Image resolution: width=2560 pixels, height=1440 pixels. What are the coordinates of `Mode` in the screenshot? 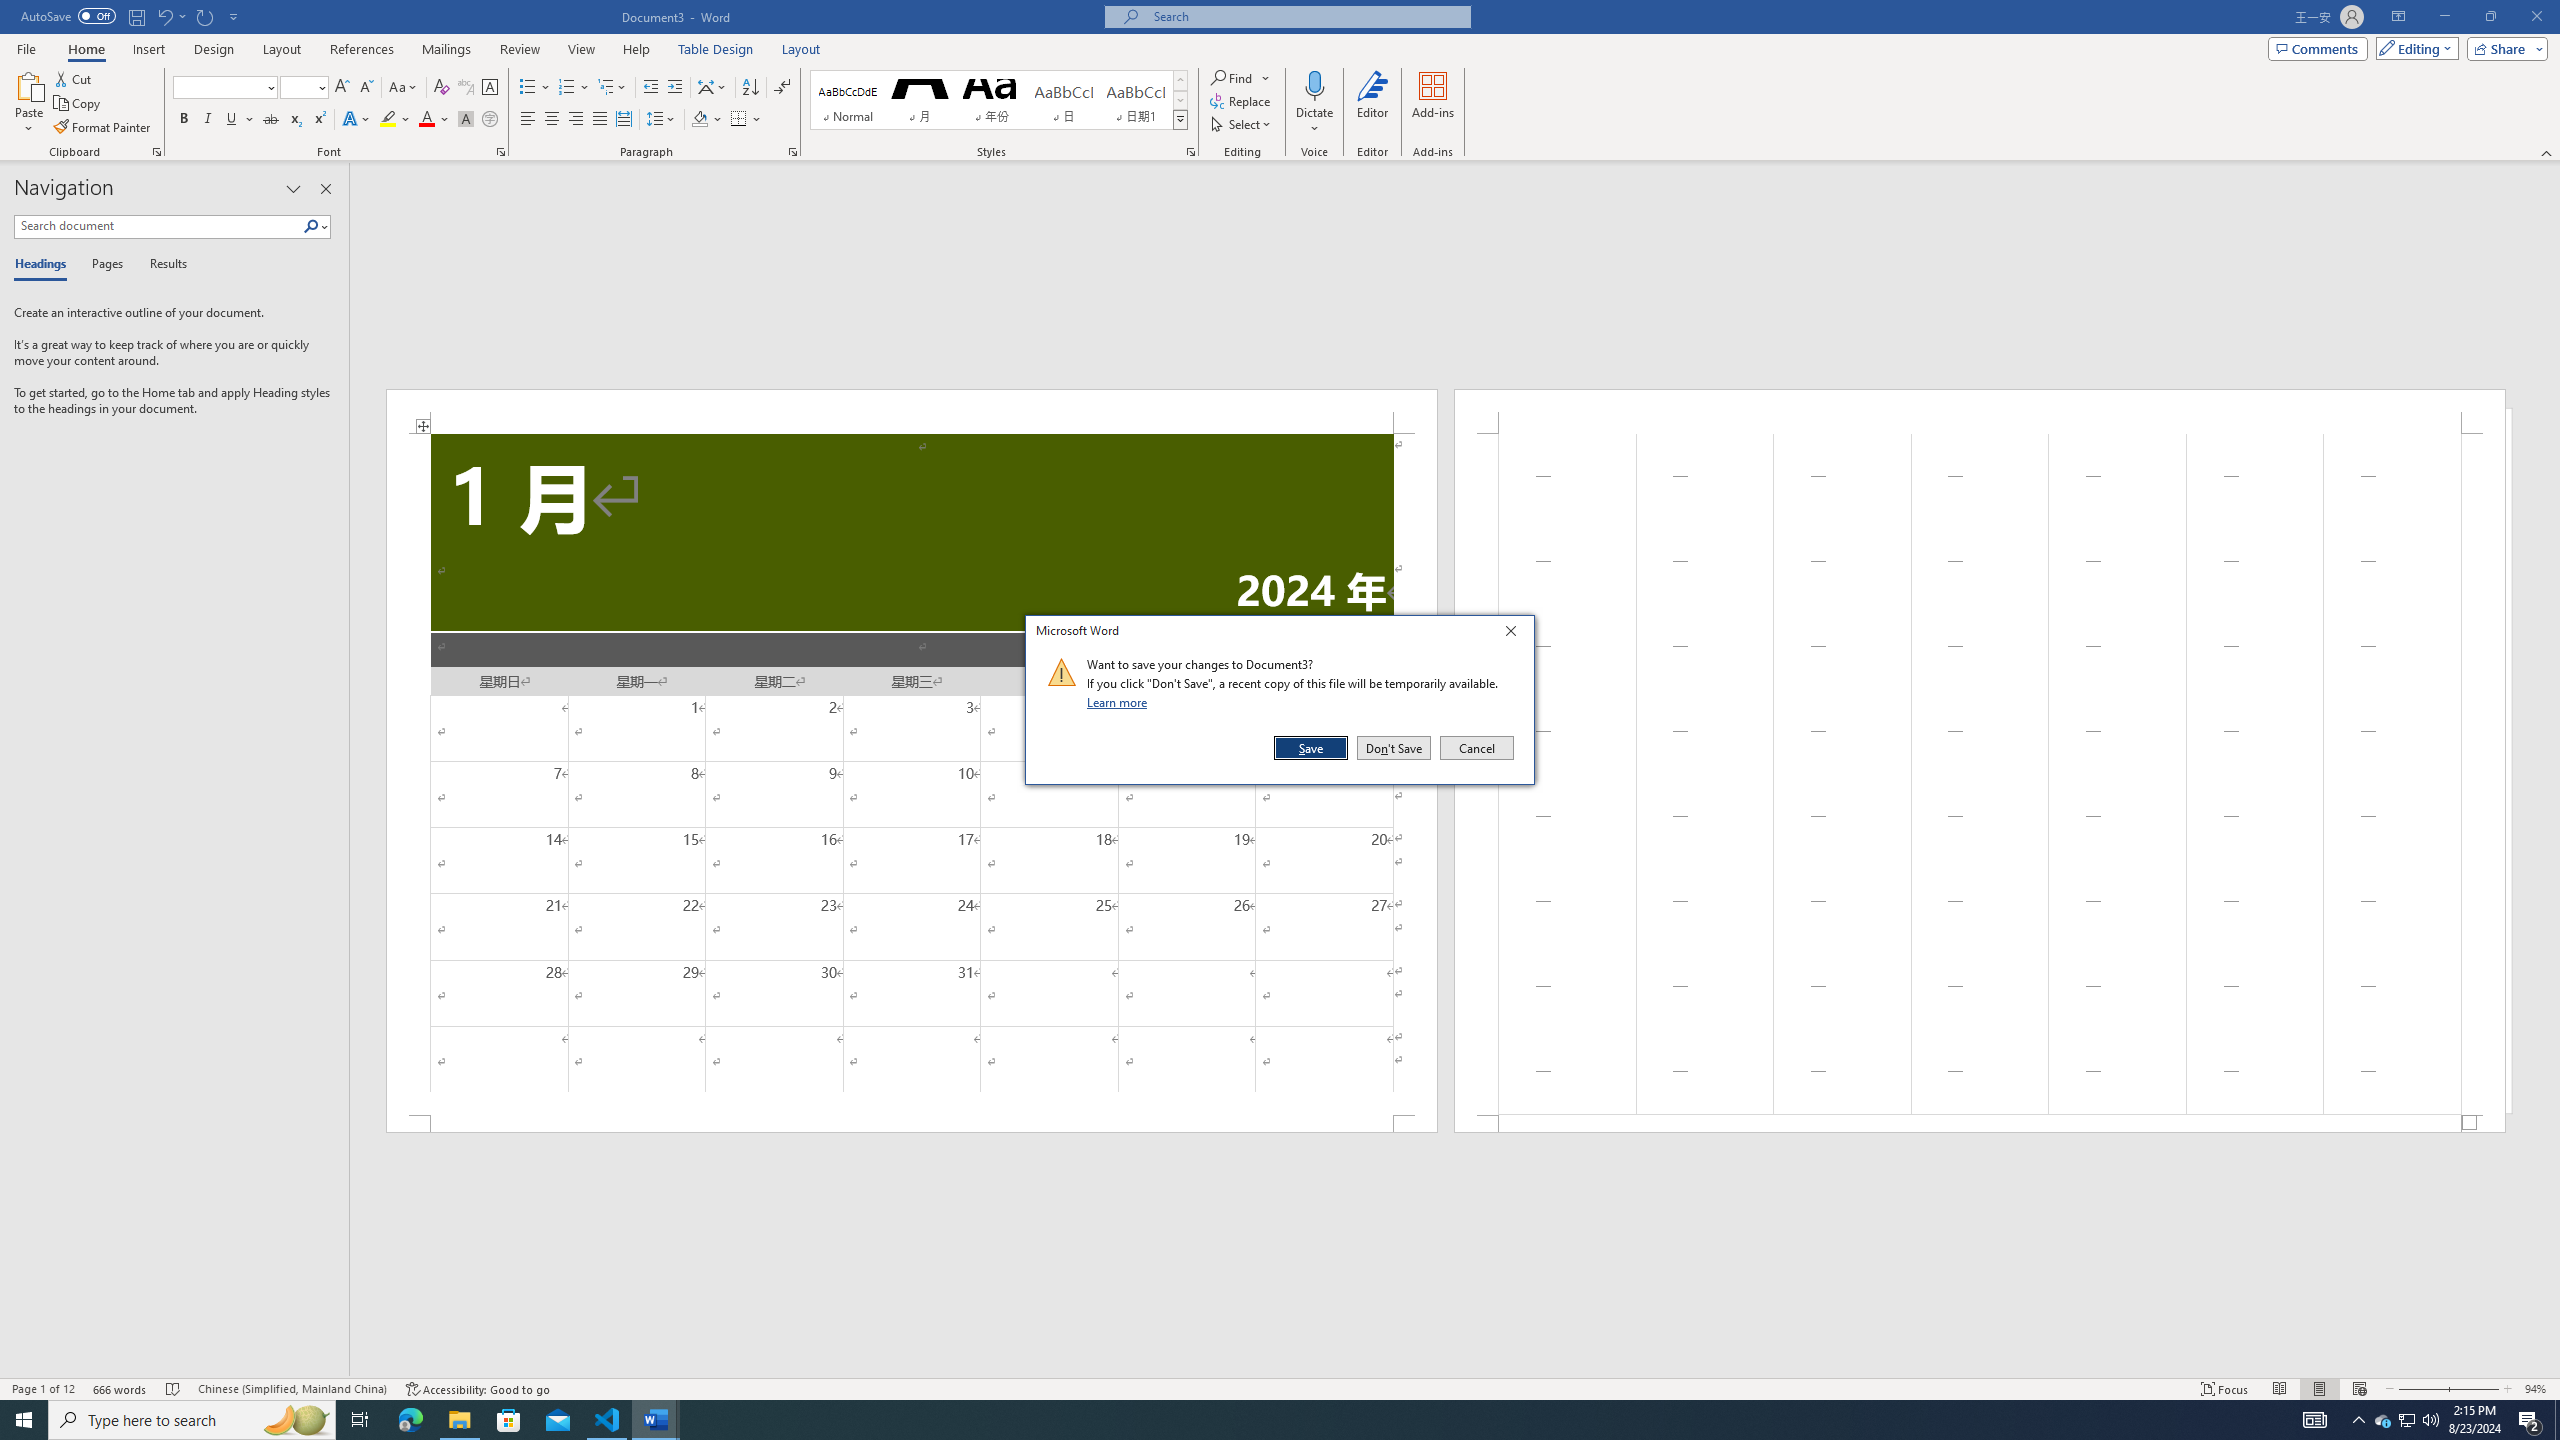 It's located at (2414, 48).